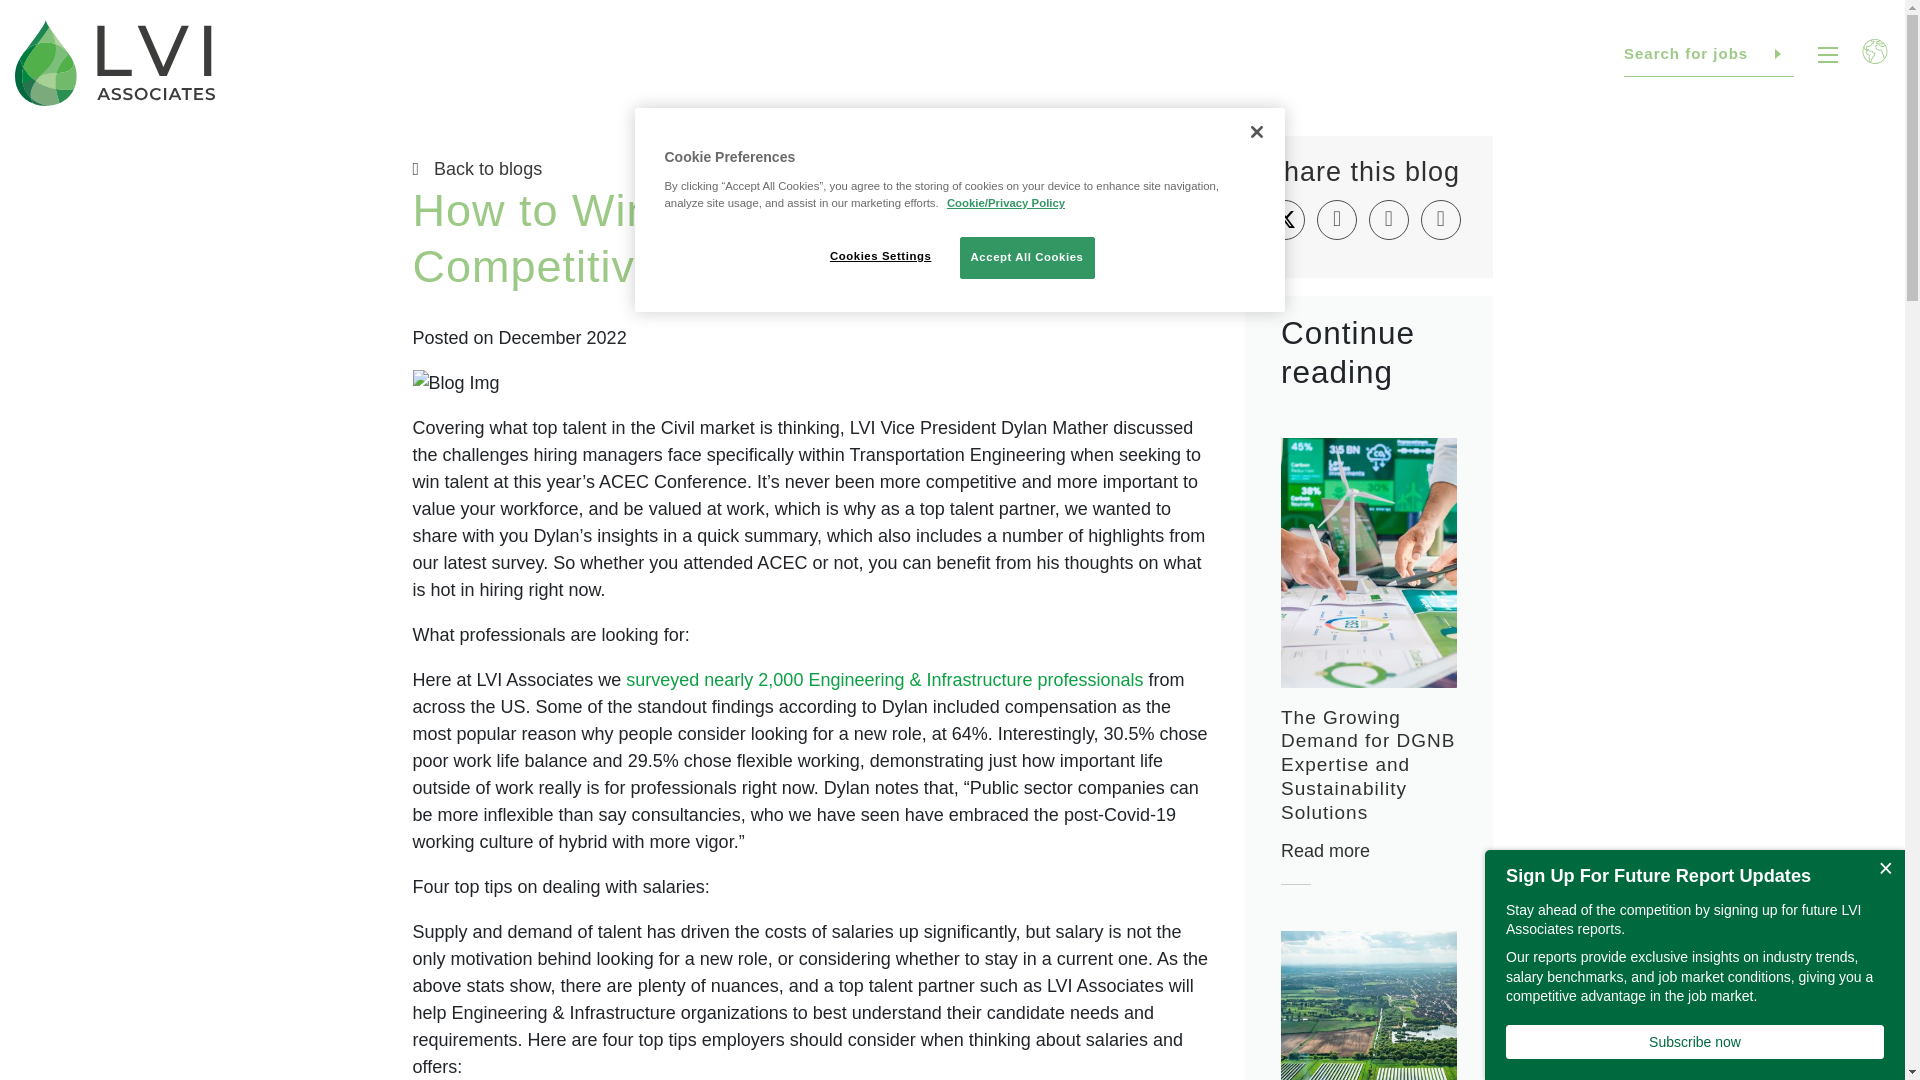 The width and height of the screenshot is (1920, 1080). What do you see at coordinates (115, 63) in the screenshot?
I see `Go to the Homepage` at bounding box center [115, 63].